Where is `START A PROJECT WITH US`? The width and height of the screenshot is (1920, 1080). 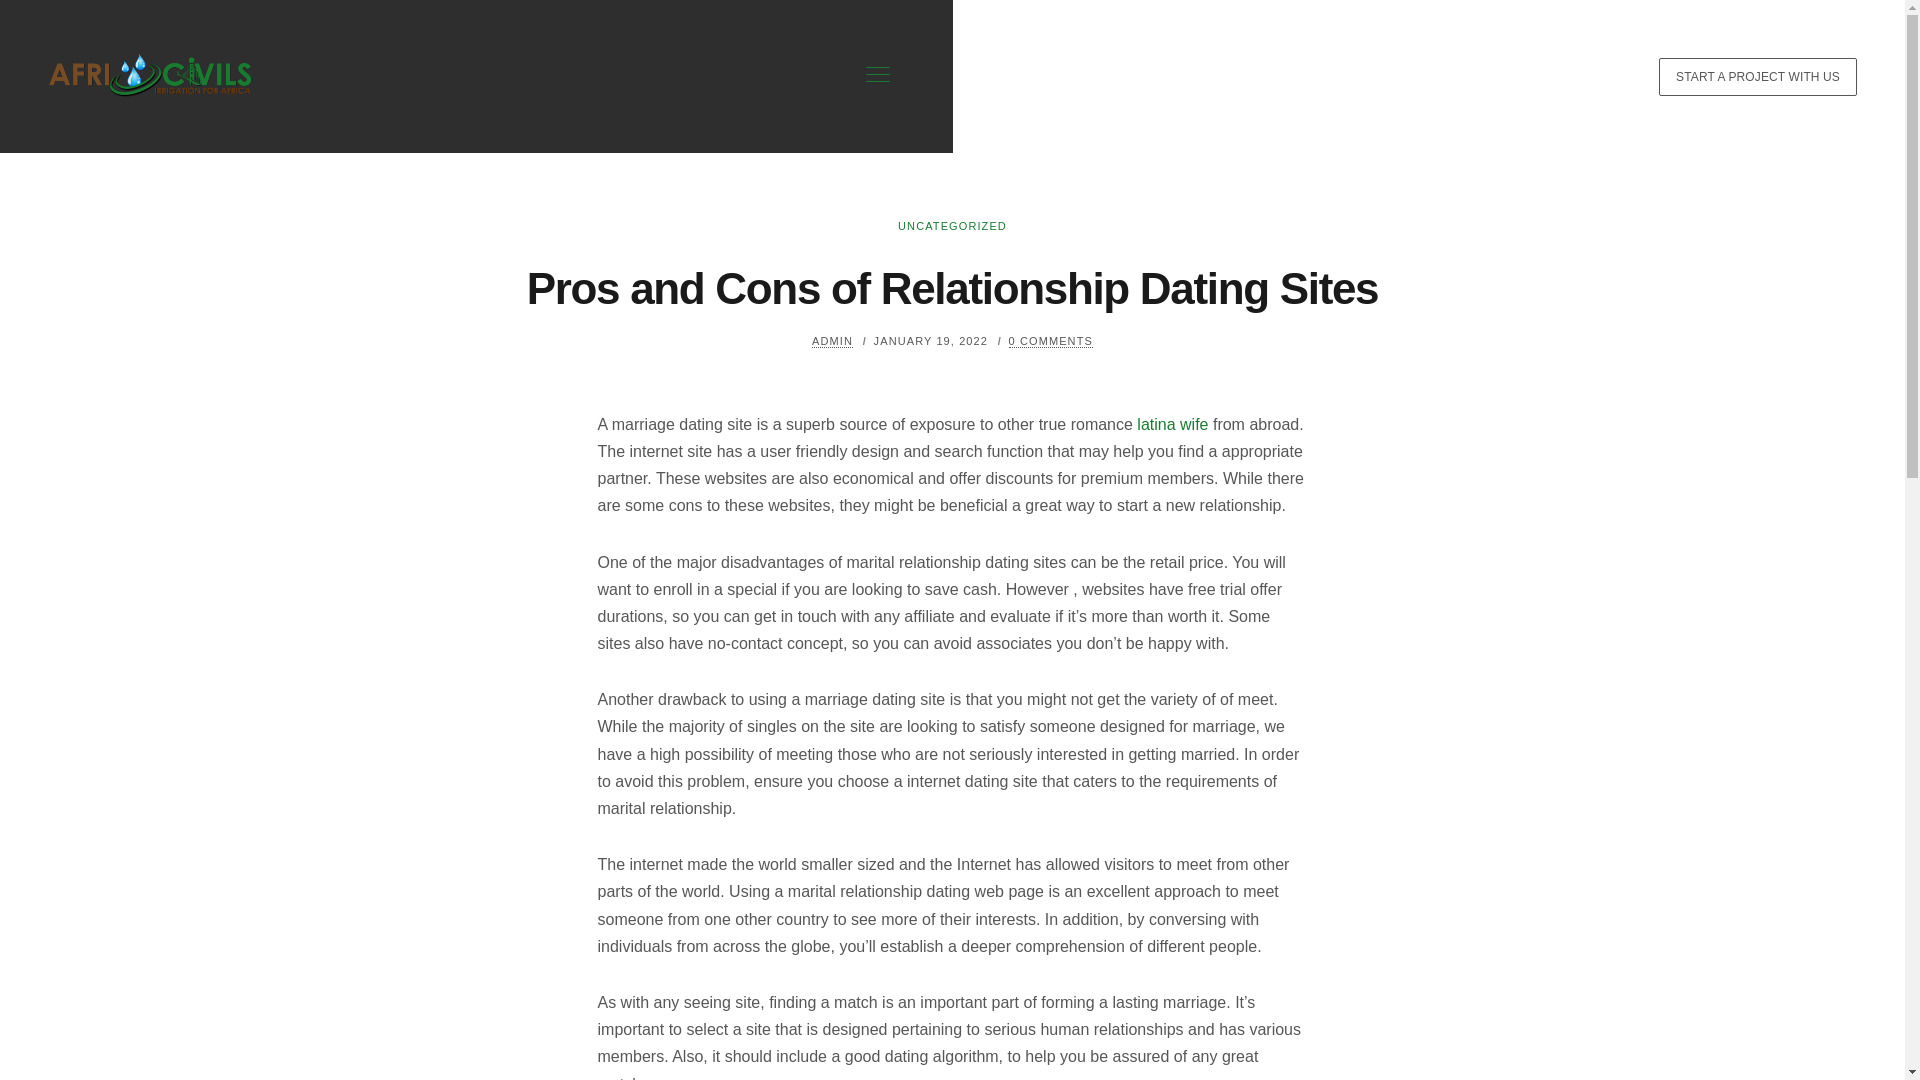 START A PROJECT WITH US is located at coordinates (1757, 77).